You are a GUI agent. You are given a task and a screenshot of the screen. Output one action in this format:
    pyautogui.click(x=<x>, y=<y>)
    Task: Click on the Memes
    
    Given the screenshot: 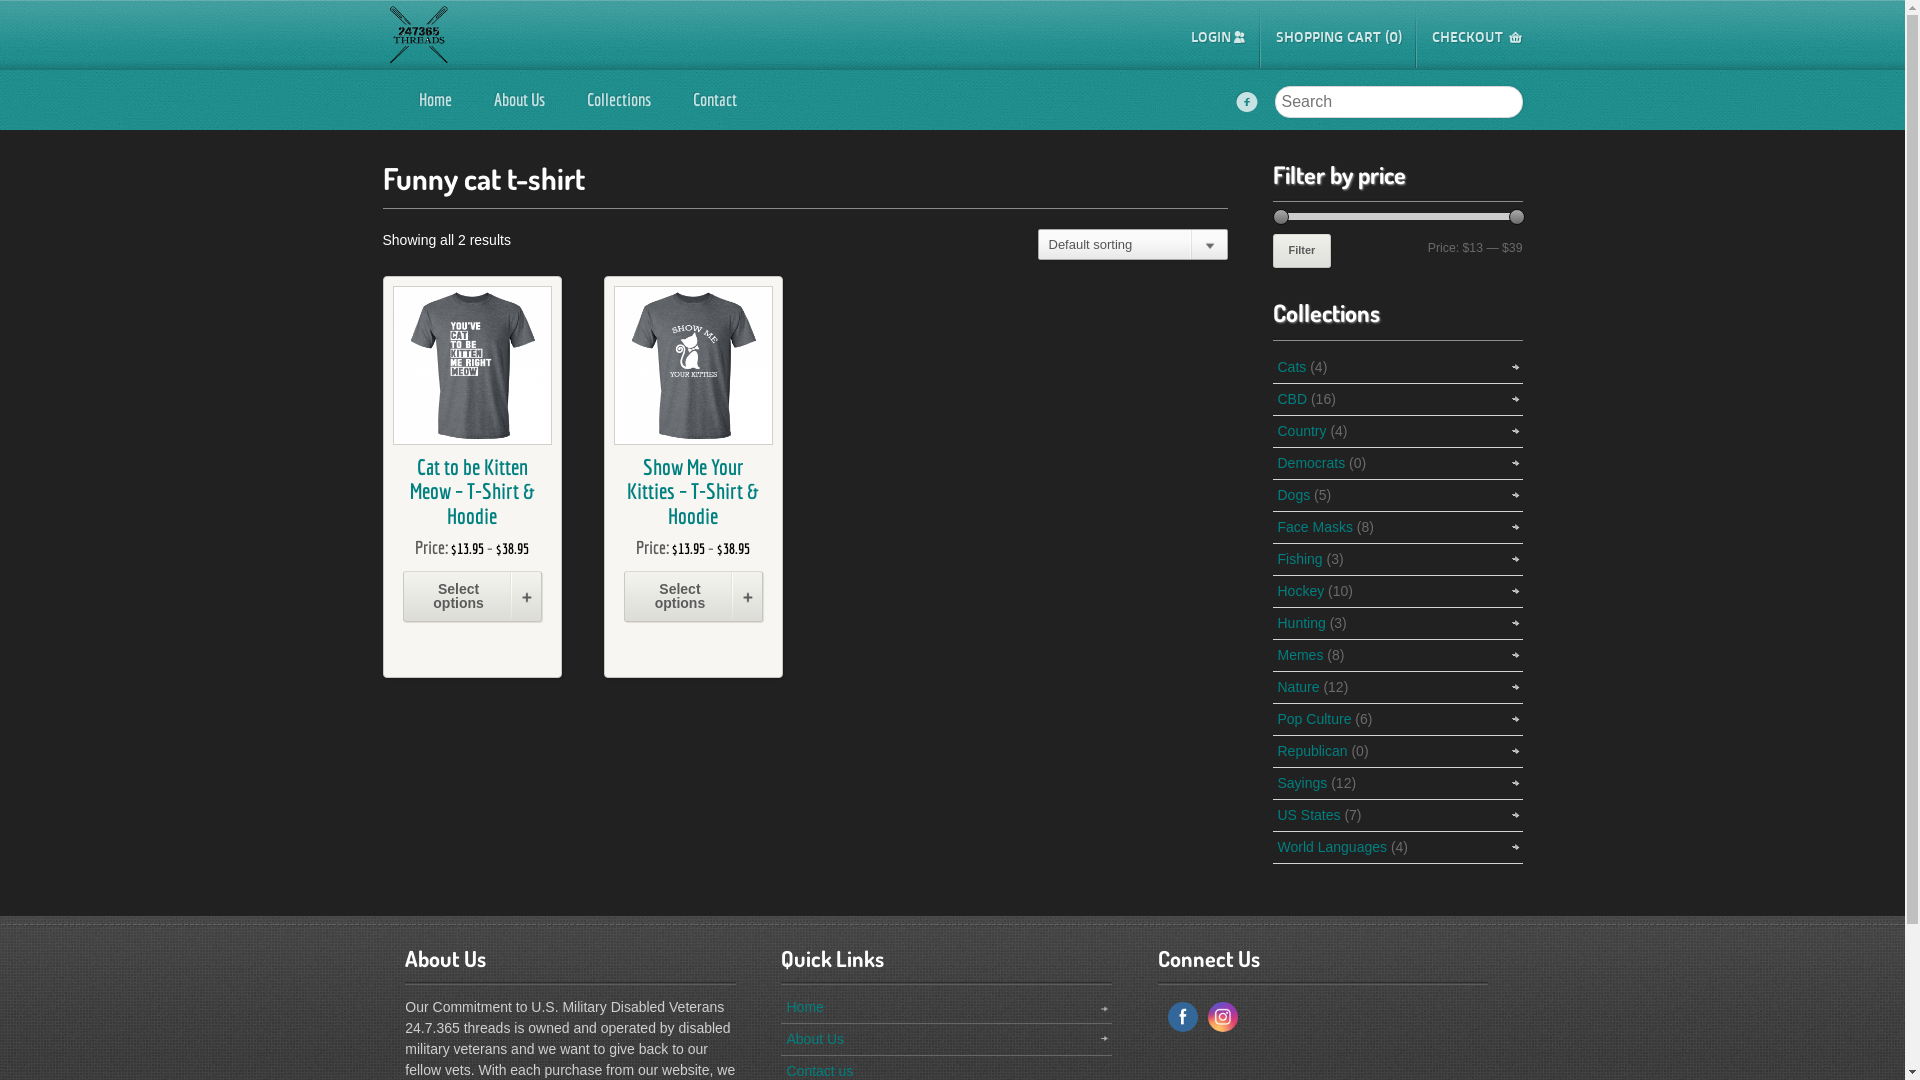 What is the action you would take?
    pyautogui.click(x=1301, y=655)
    